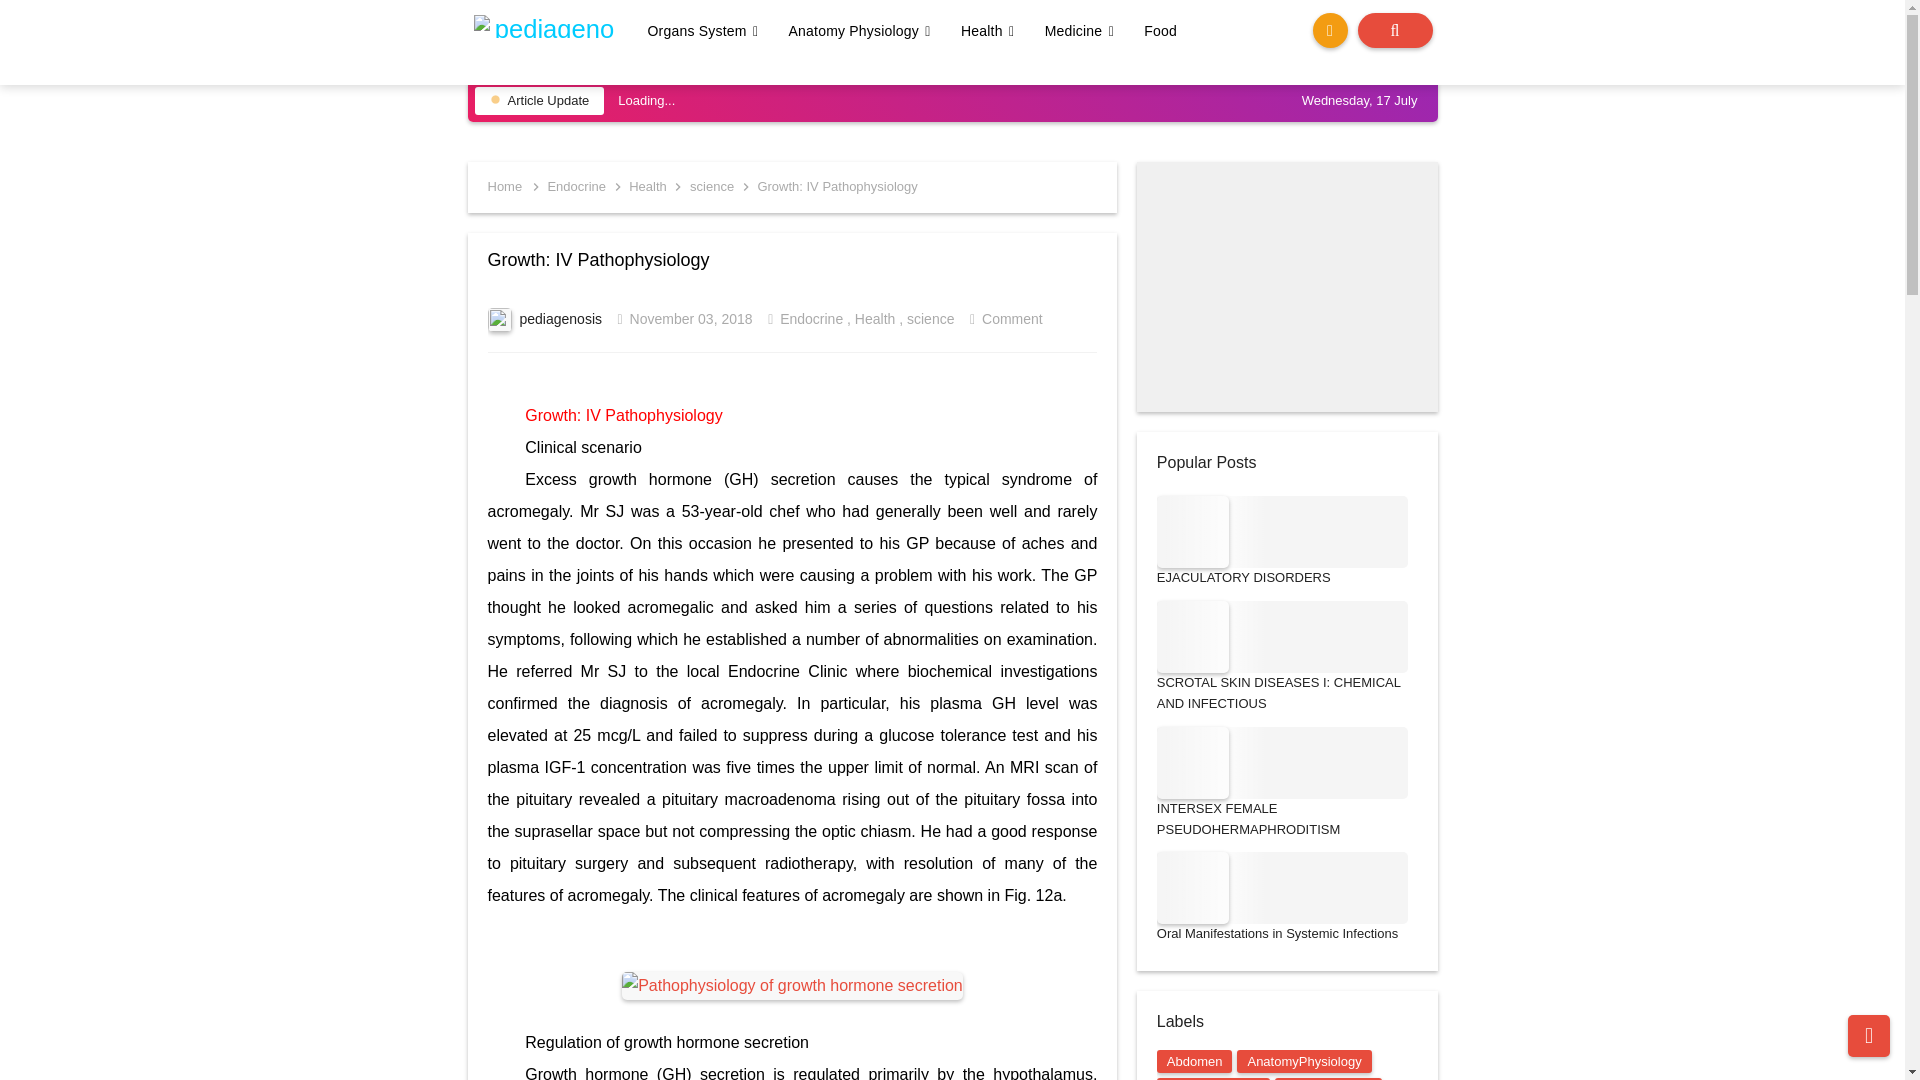 The height and width of the screenshot is (1080, 1920). What do you see at coordinates (578, 186) in the screenshot?
I see `Endocrine` at bounding box center [578, 186].